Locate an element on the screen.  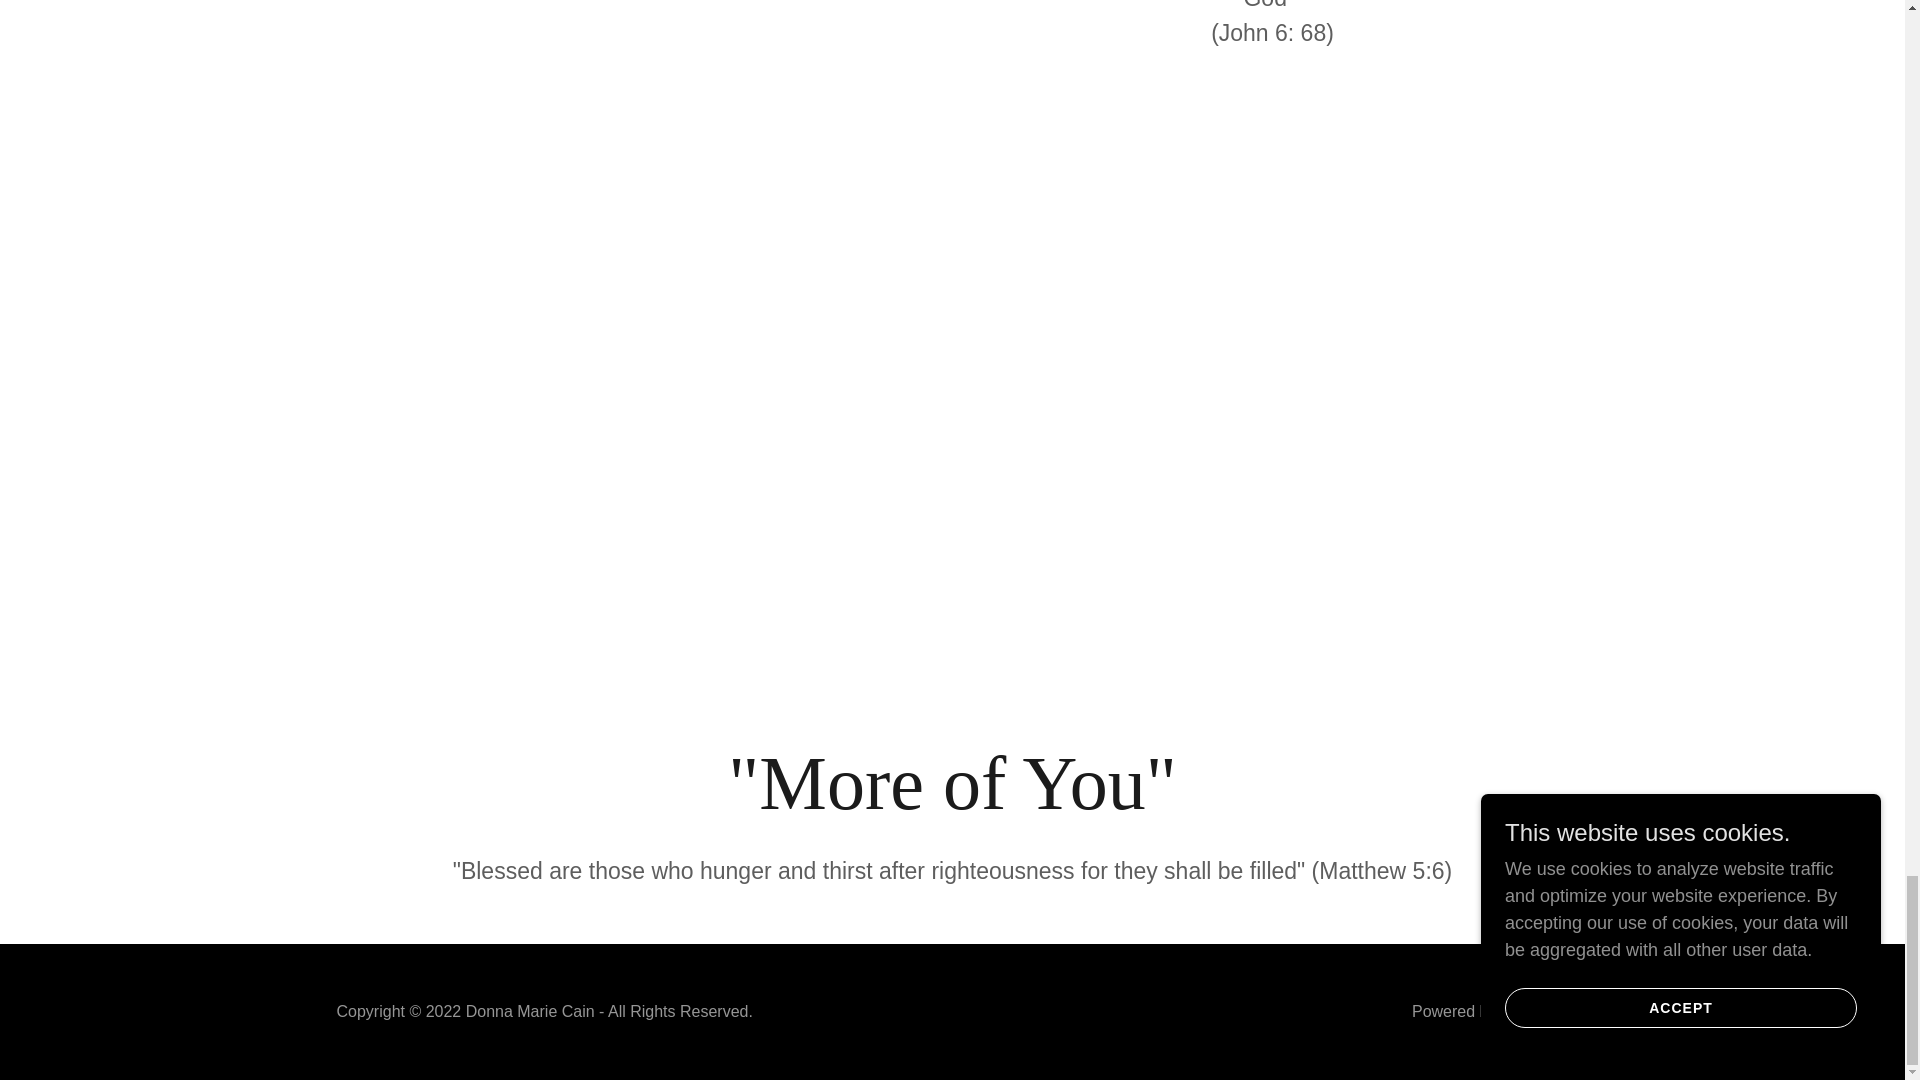
GoDaddy is located at coordinates (1534, 1011).